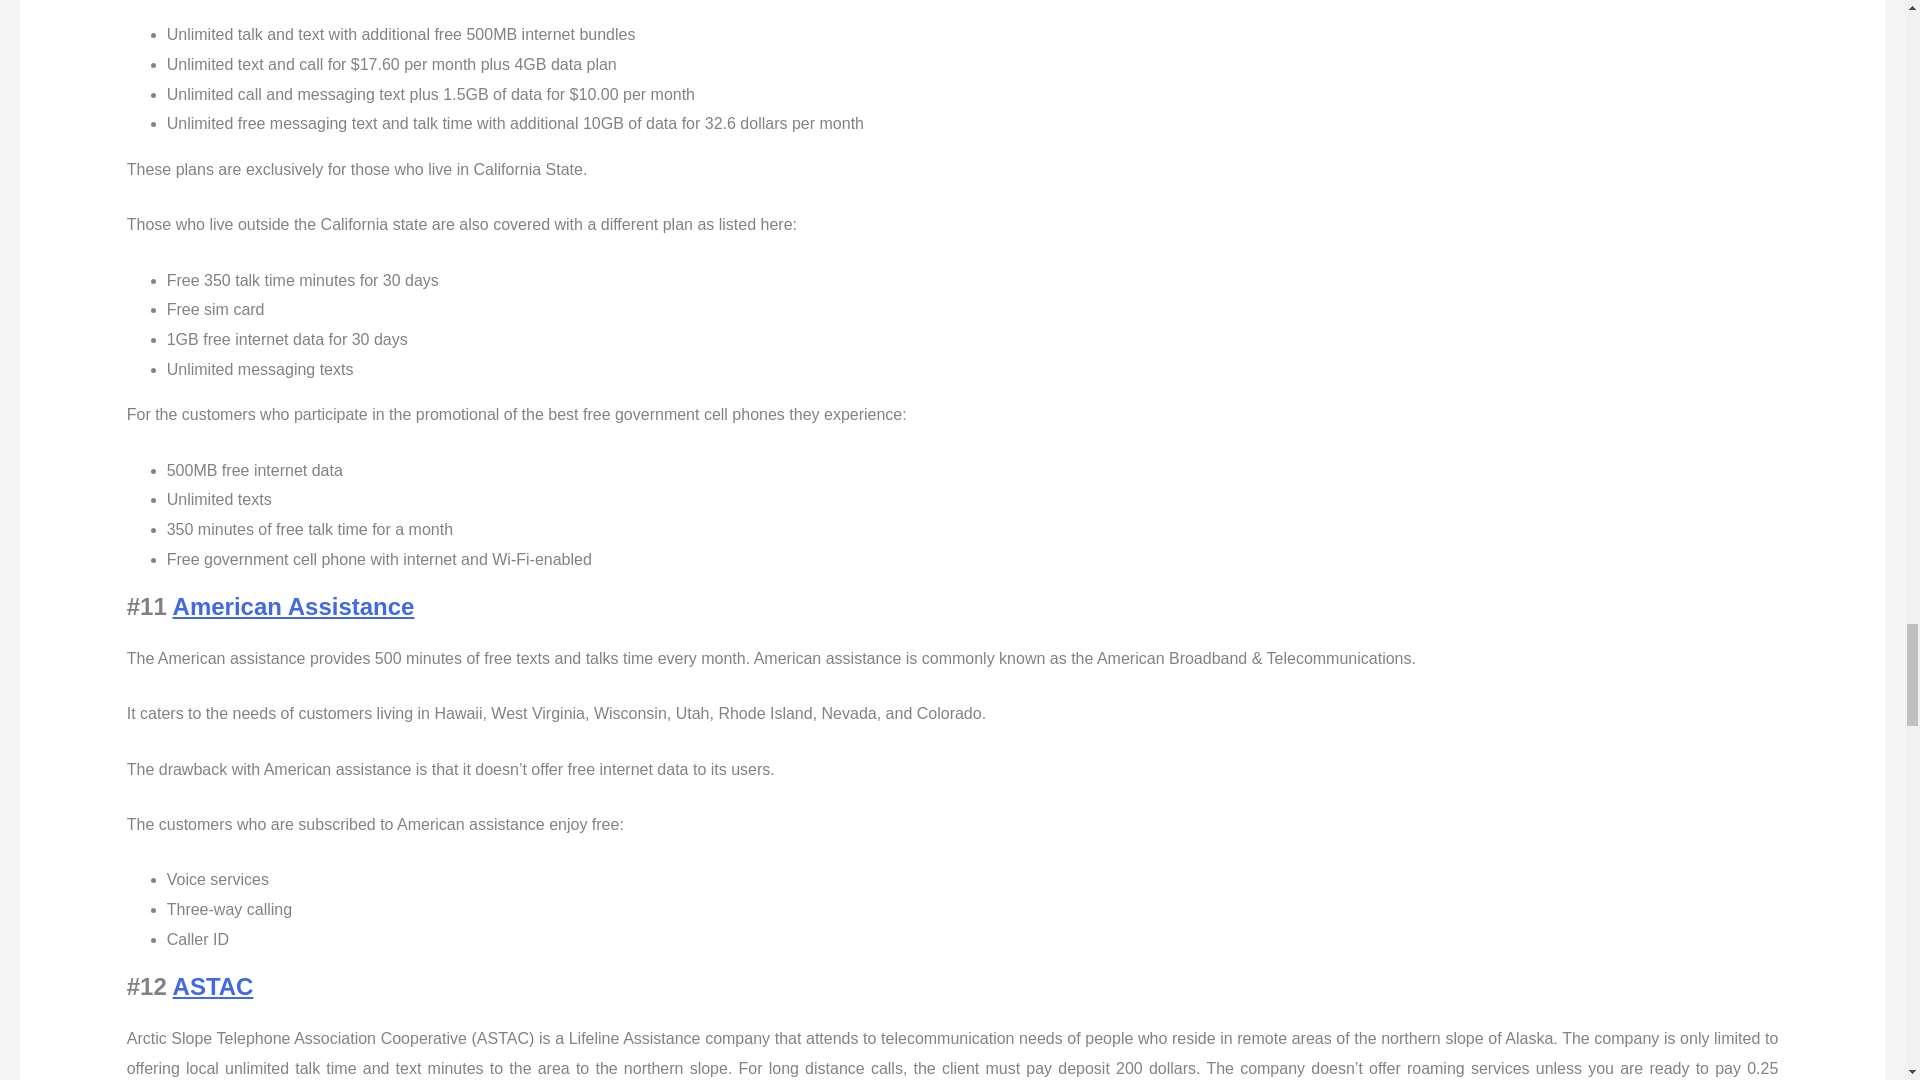  What do you see at coordinates (293, 606) in the screenshot?
I see `American Assistance` at bounding box center [293, 606].